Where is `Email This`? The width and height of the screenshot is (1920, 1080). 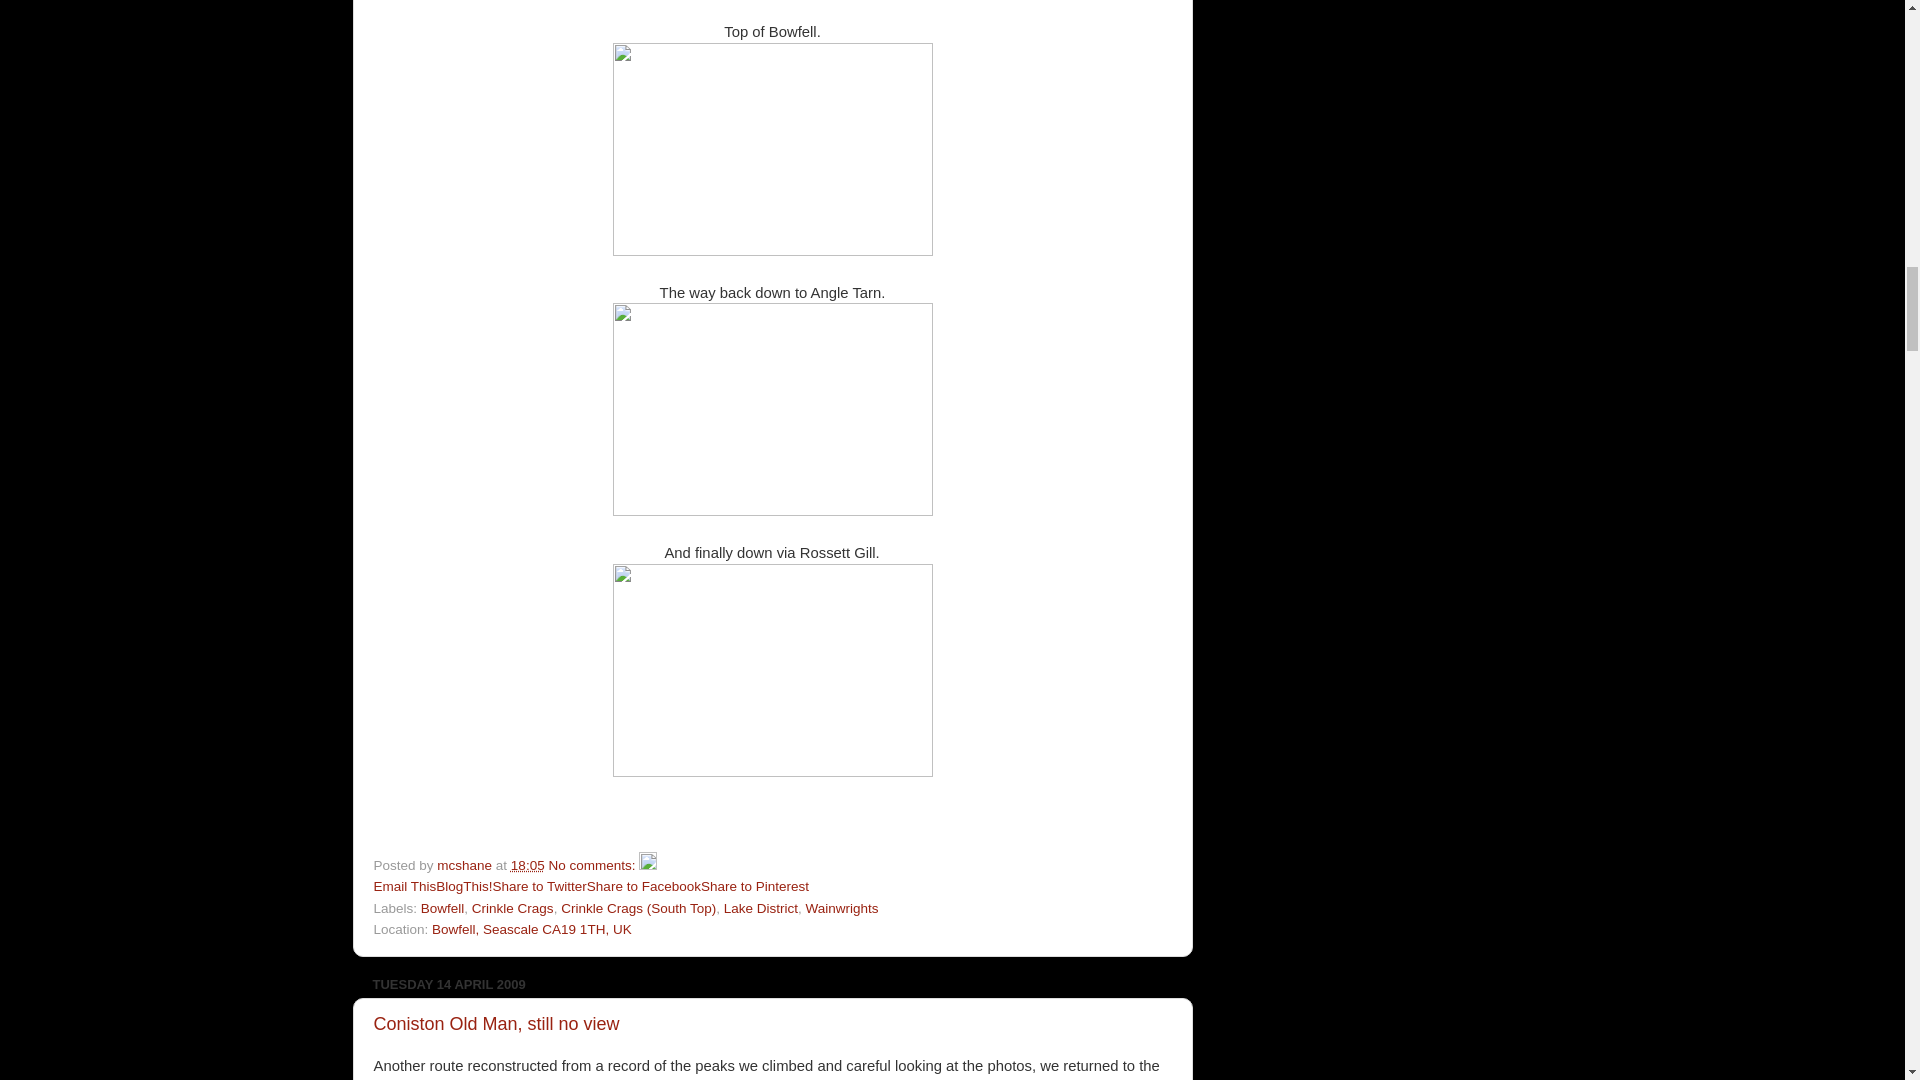 Email This is located at coordinates (406, 886).